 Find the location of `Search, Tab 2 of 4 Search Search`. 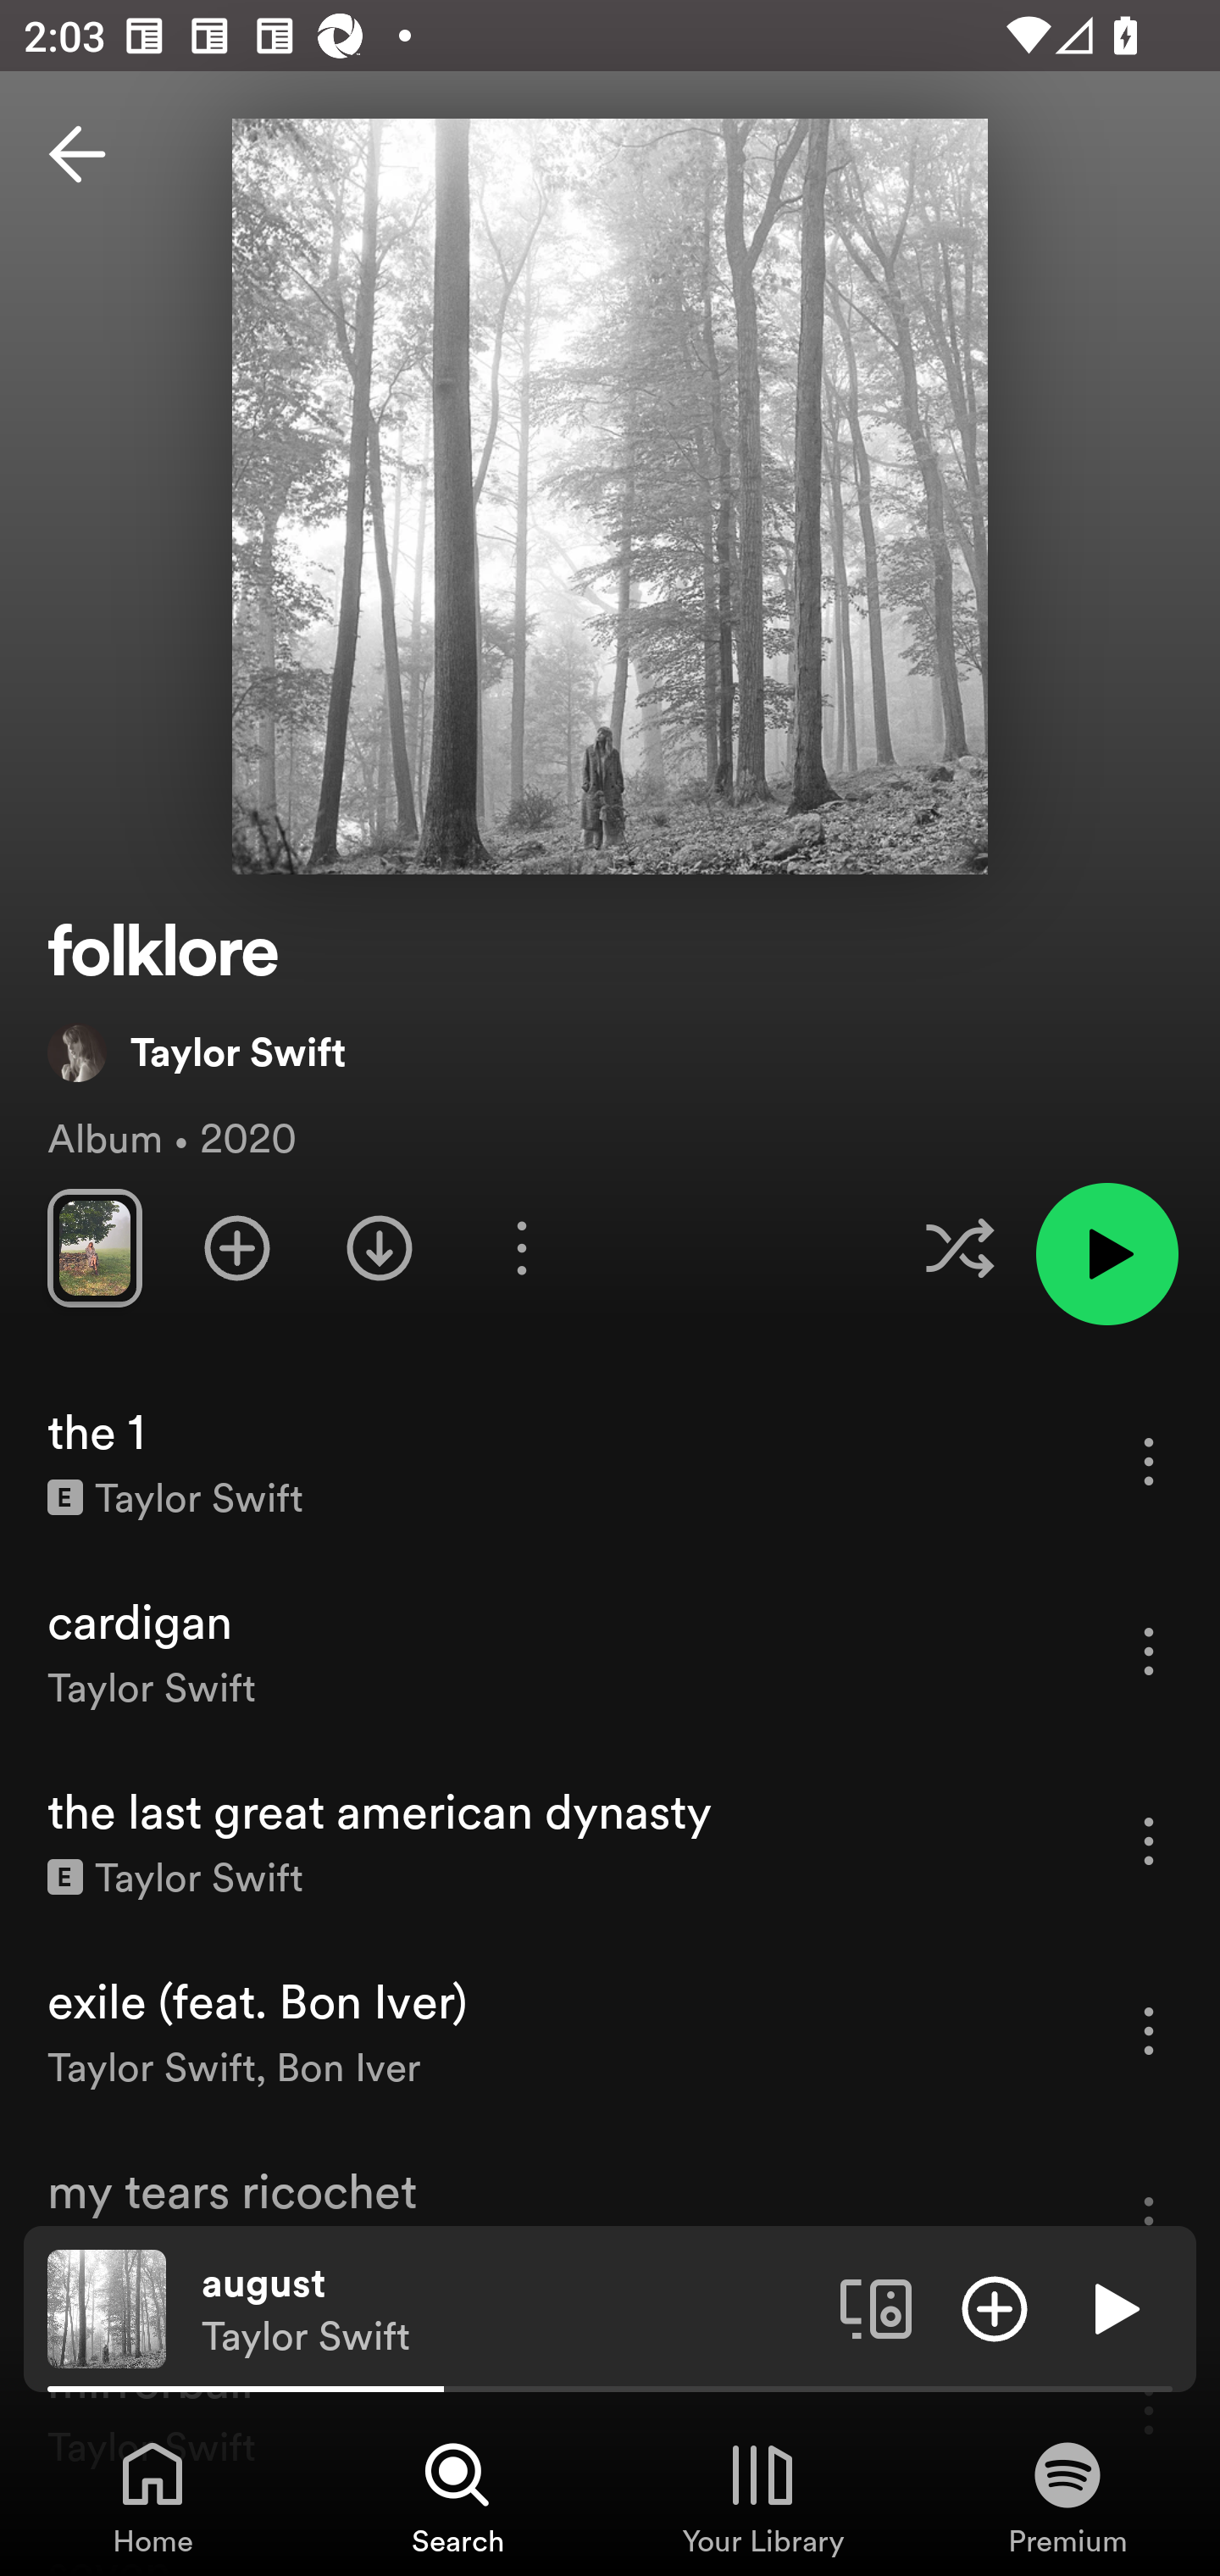

Search, Tab 2 of 4 Search Search is located at coordinates (457, 2496).